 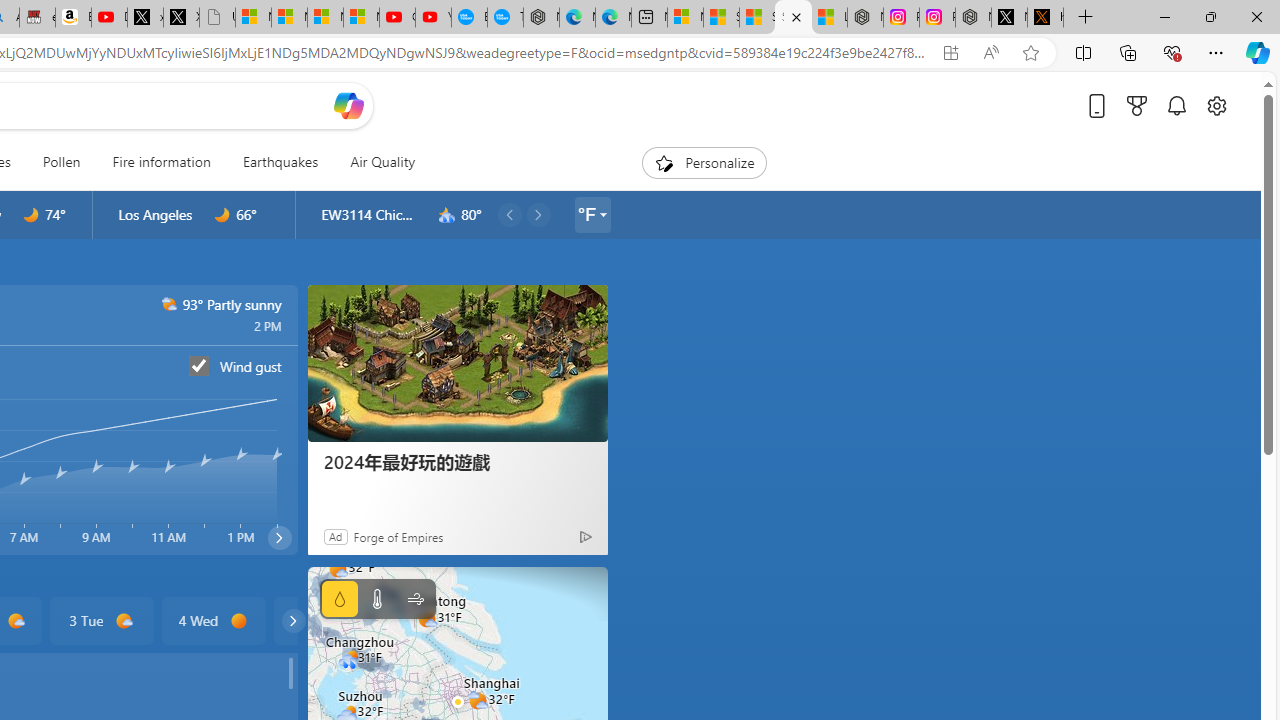 I want to click on n0000, so click(x=222, y=215).